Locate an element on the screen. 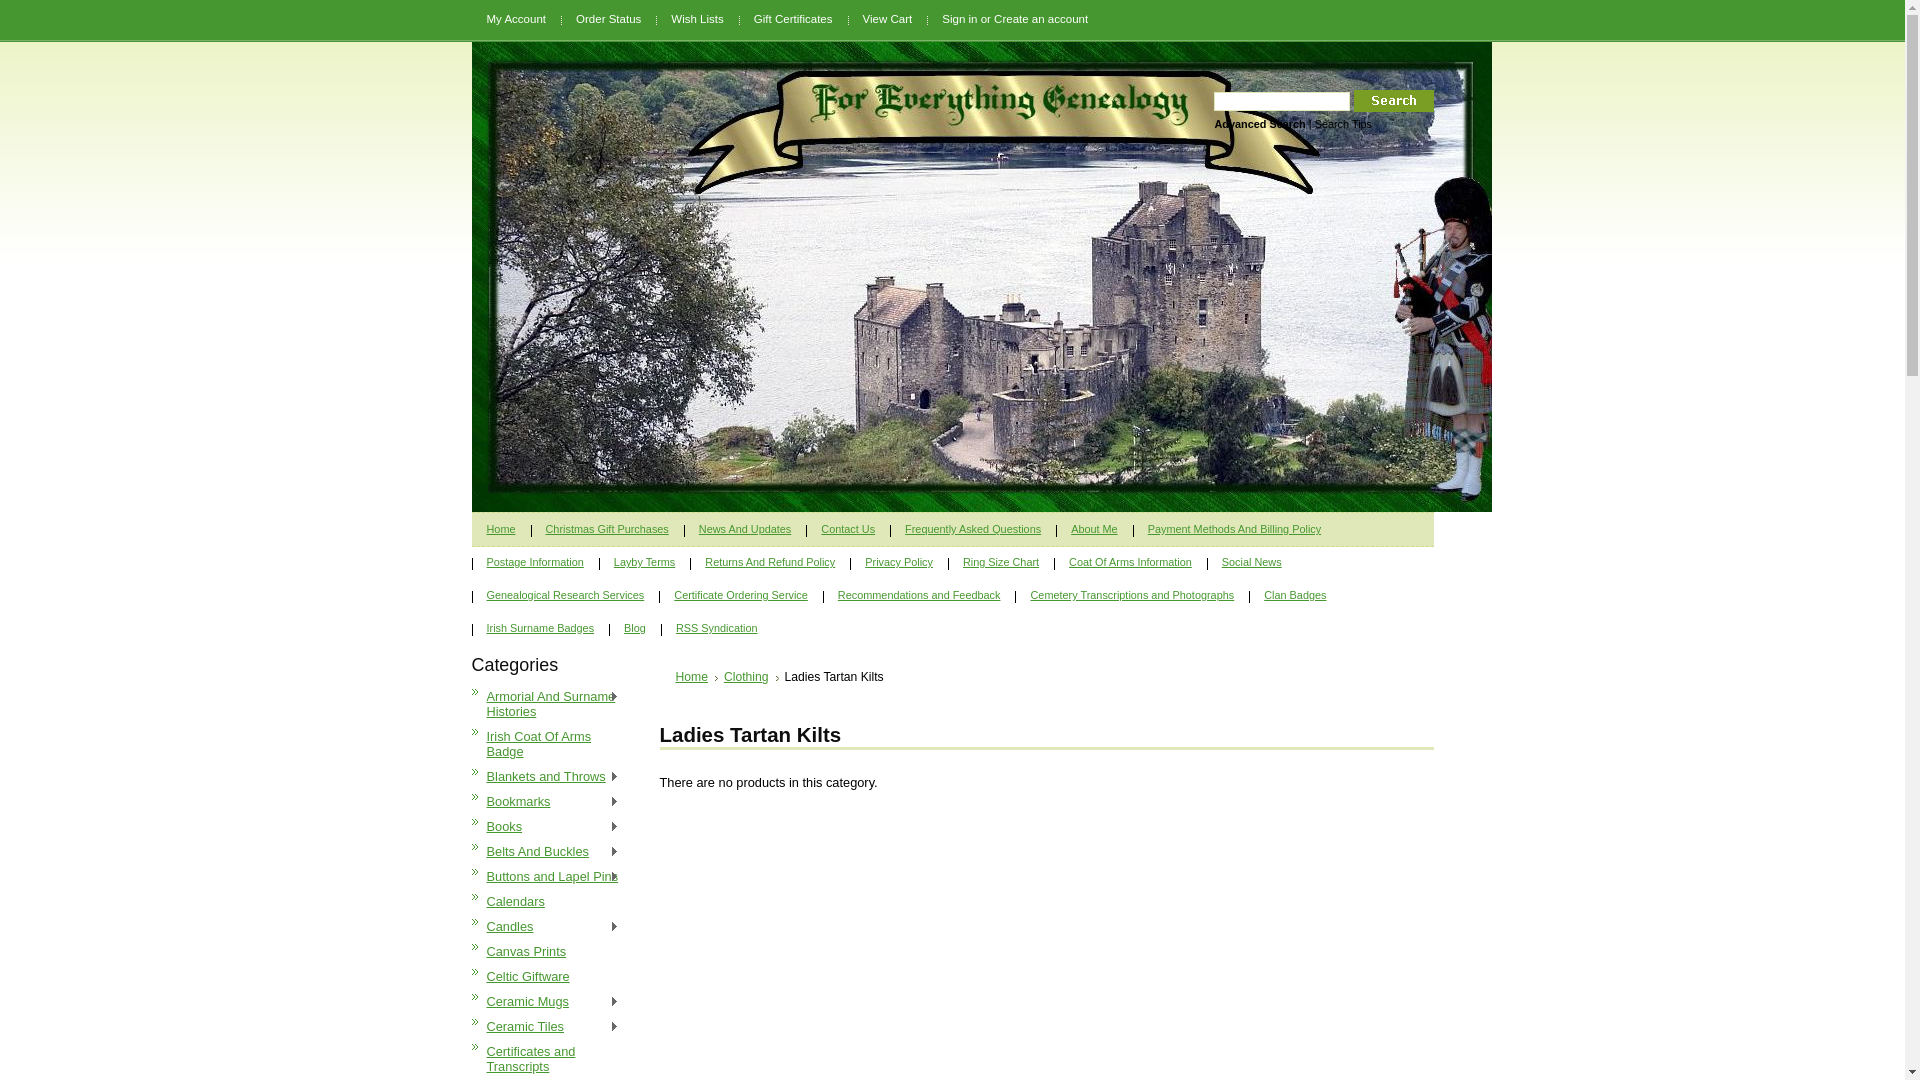 This screenshot has width=1920, height=1080. Ring Size Chart is located at coordinates (1001, 561).